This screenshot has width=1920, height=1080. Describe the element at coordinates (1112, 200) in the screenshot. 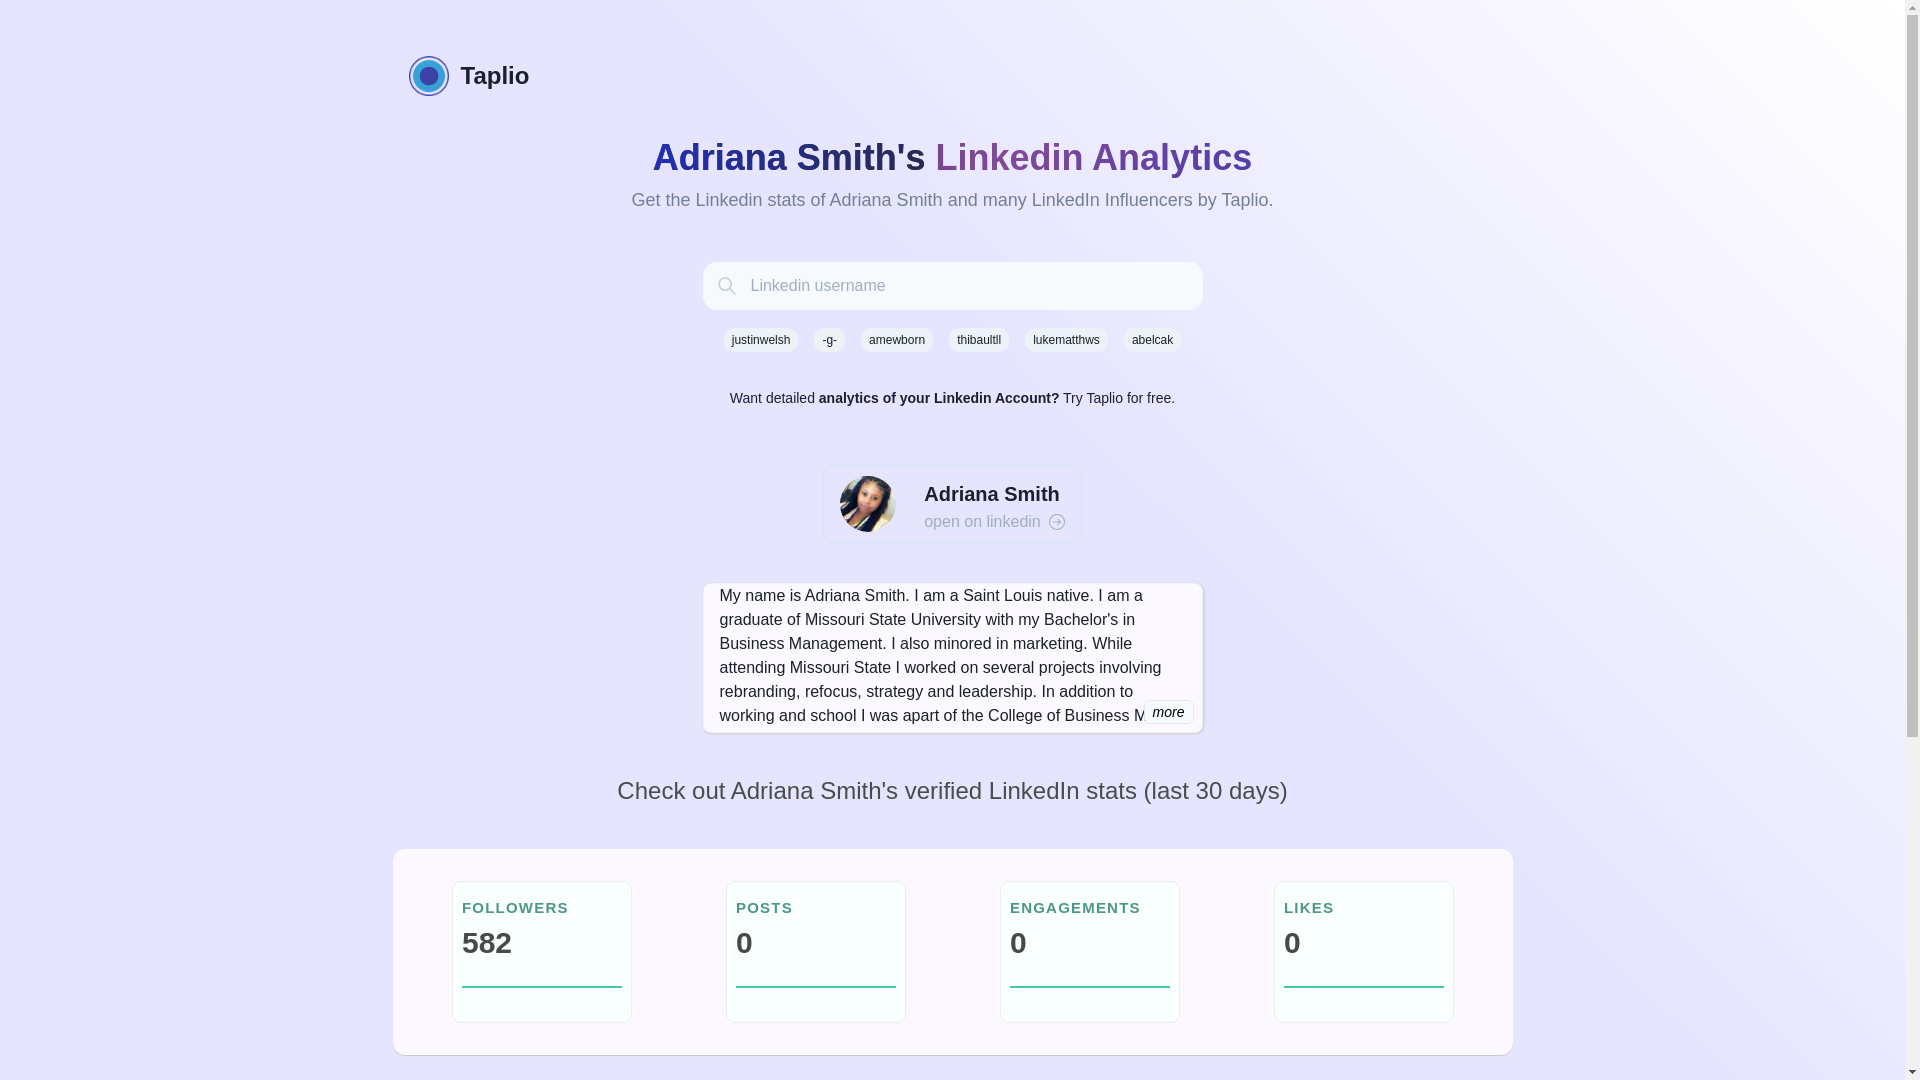

I see `LinkedIn Influencers` at that location.